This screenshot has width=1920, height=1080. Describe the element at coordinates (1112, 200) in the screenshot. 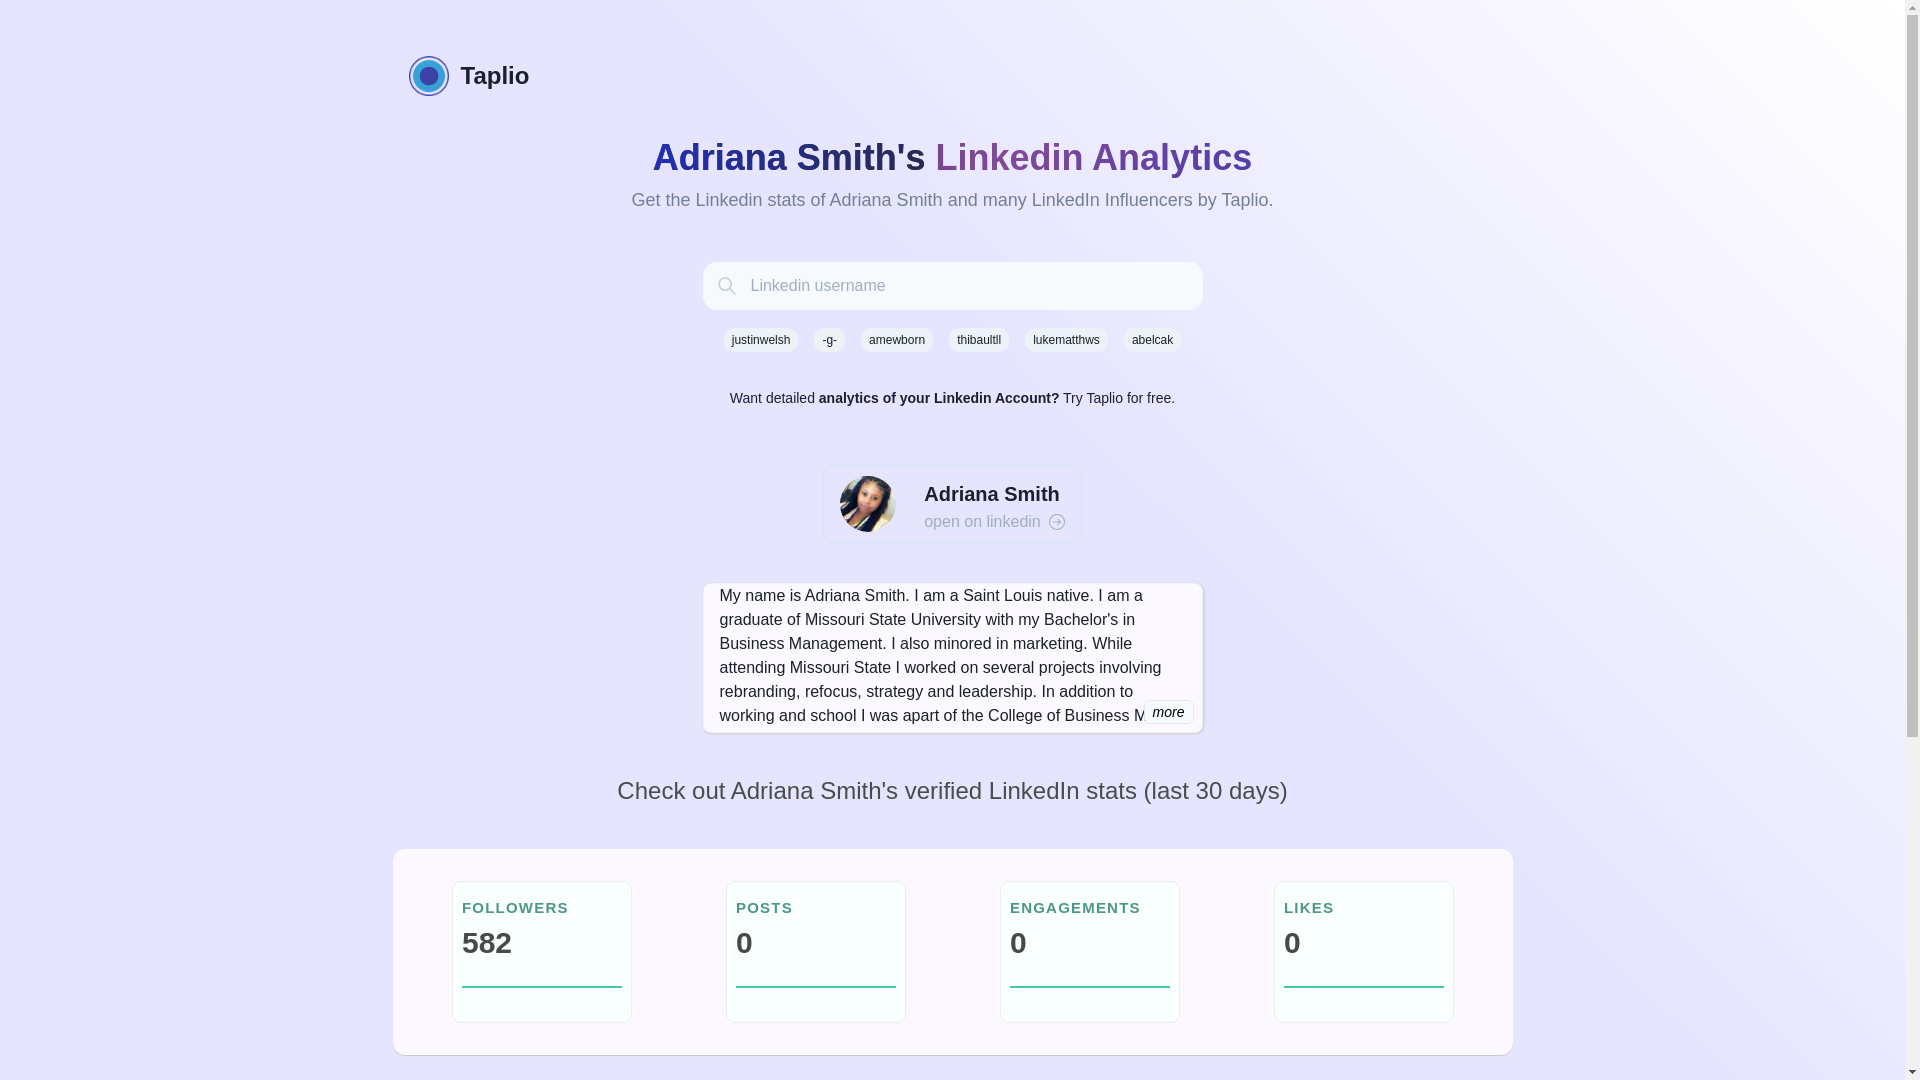

I see `LinkedIn Influencers` at that location.